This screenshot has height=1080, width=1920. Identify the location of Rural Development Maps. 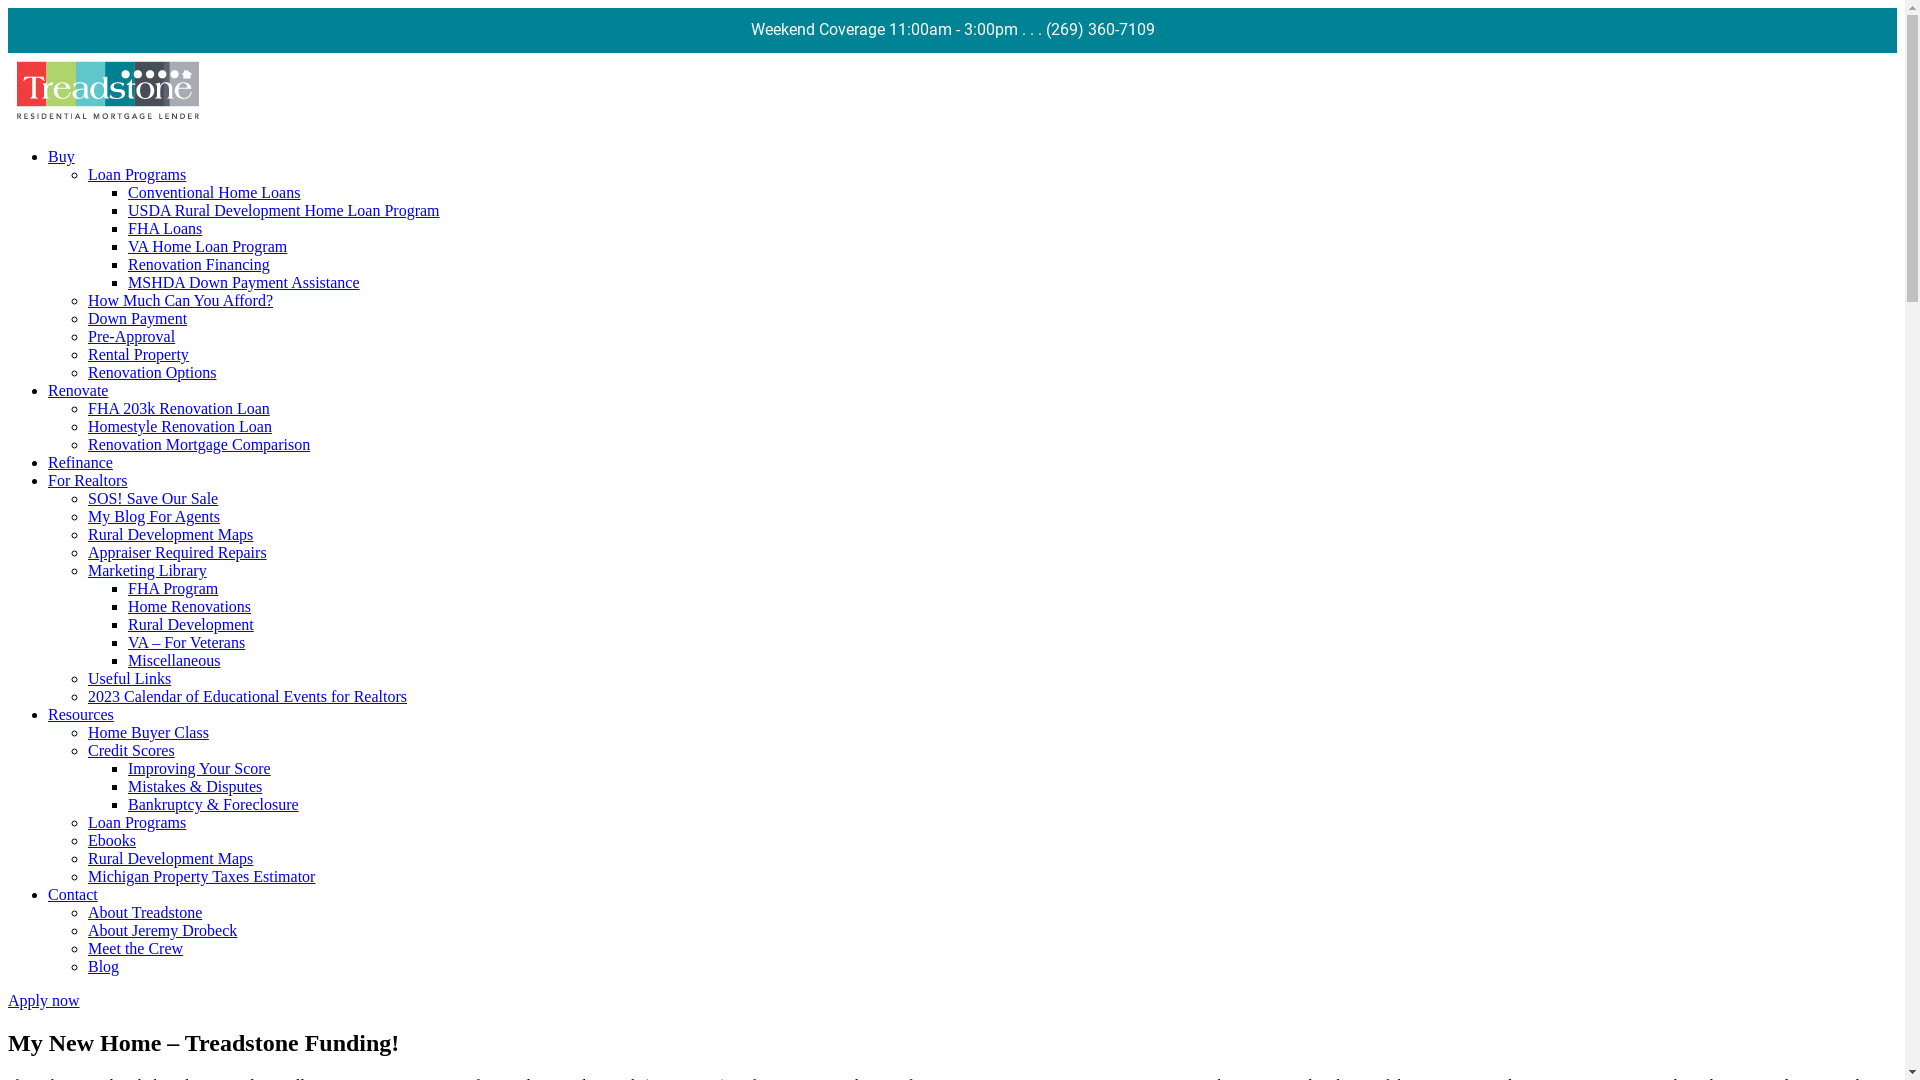
(170, 534).